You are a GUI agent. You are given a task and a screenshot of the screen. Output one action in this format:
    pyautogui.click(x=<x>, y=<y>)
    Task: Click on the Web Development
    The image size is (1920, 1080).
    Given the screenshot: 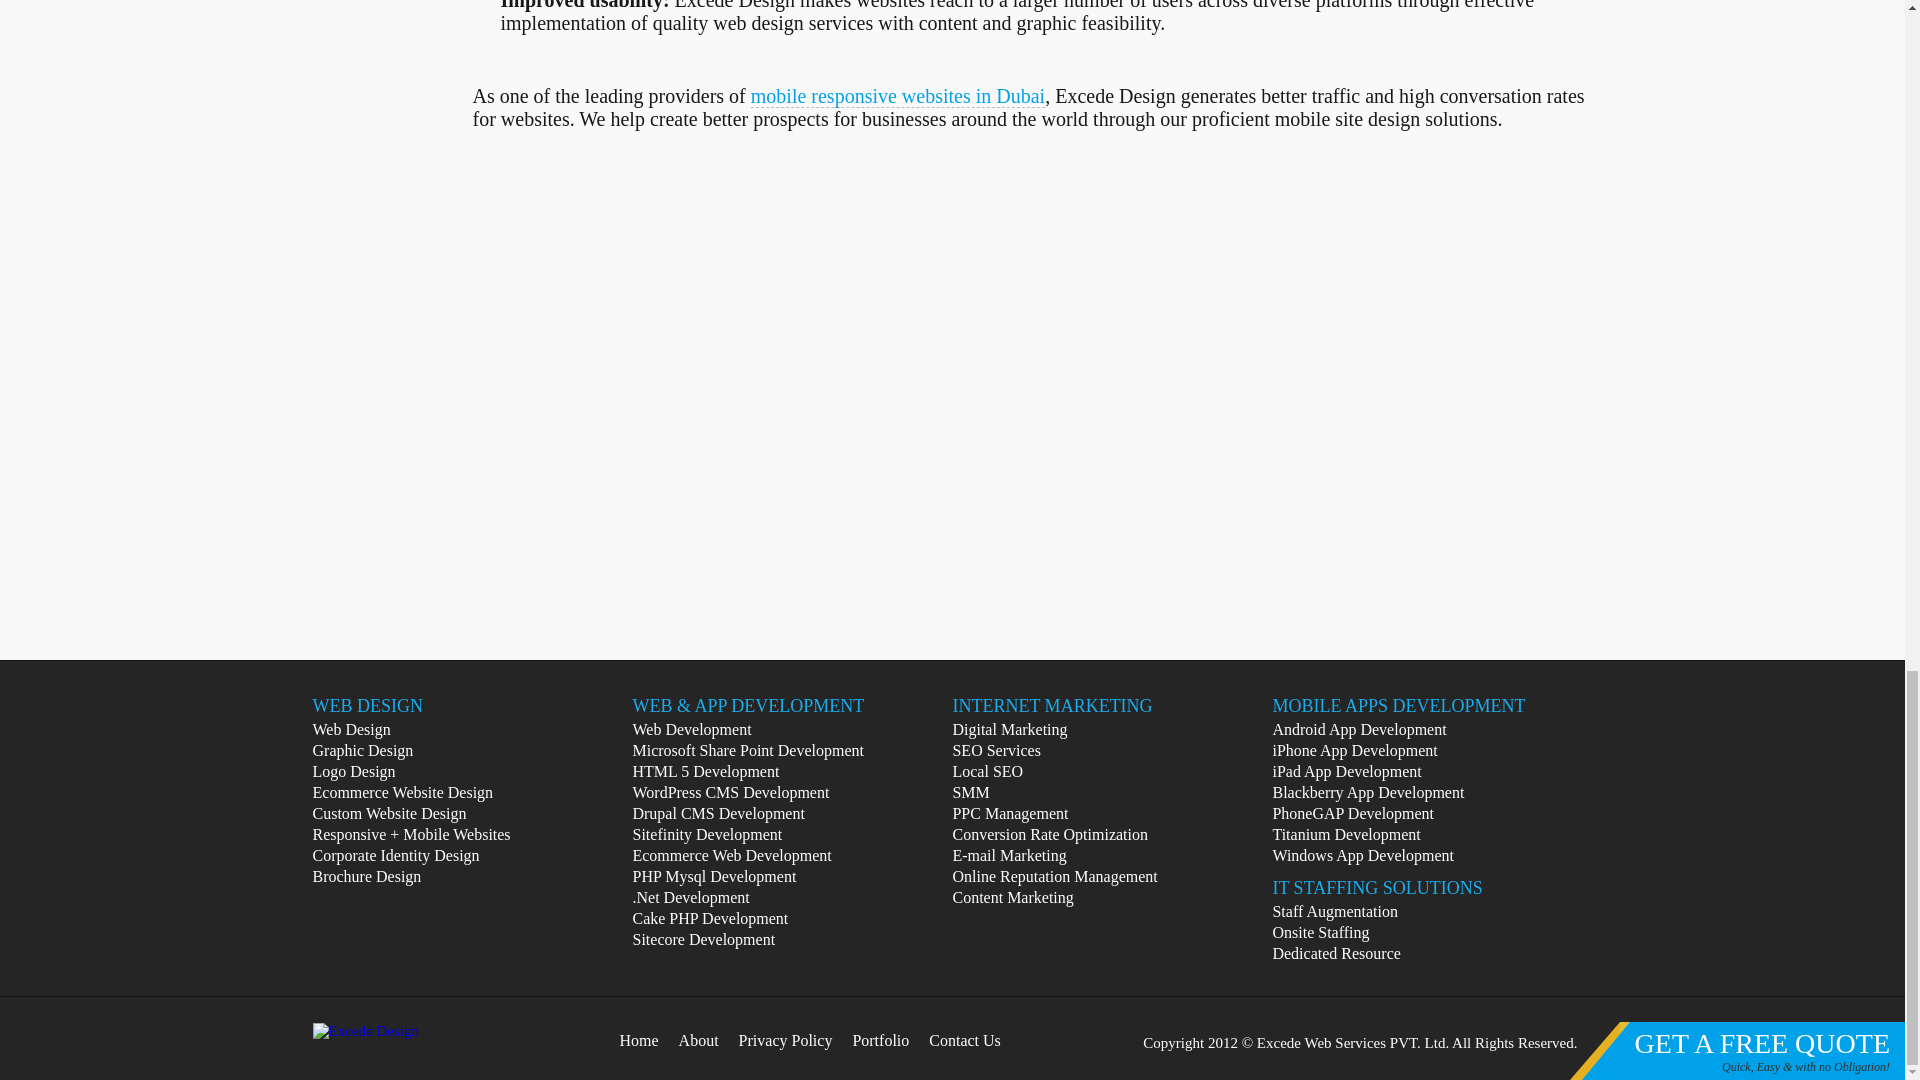 What is the action you would take?
    pyautogui.click(x=690, y=729)
    